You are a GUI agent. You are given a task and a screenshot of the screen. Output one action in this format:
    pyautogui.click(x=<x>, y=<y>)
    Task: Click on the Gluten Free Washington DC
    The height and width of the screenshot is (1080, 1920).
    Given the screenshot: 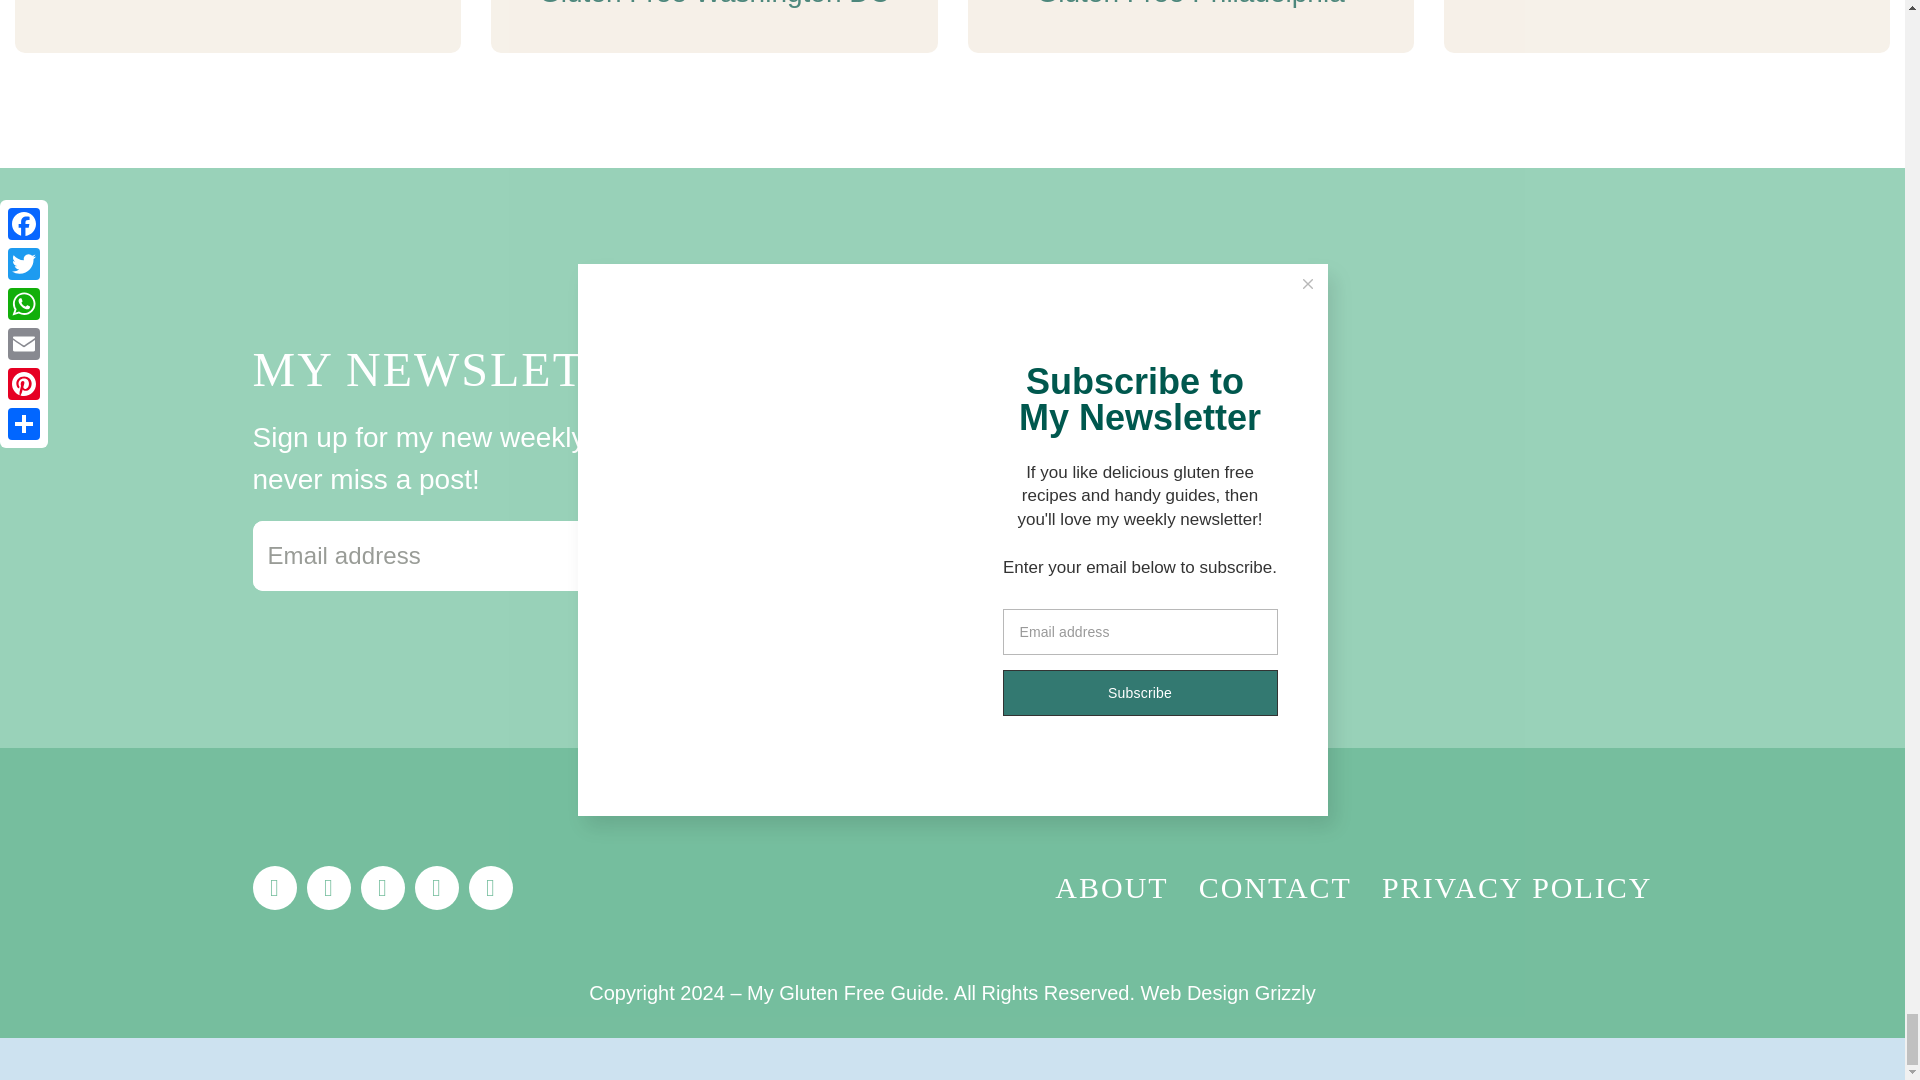 What is the action you would take?
    pyautogui.click(x=714, y=7)
    